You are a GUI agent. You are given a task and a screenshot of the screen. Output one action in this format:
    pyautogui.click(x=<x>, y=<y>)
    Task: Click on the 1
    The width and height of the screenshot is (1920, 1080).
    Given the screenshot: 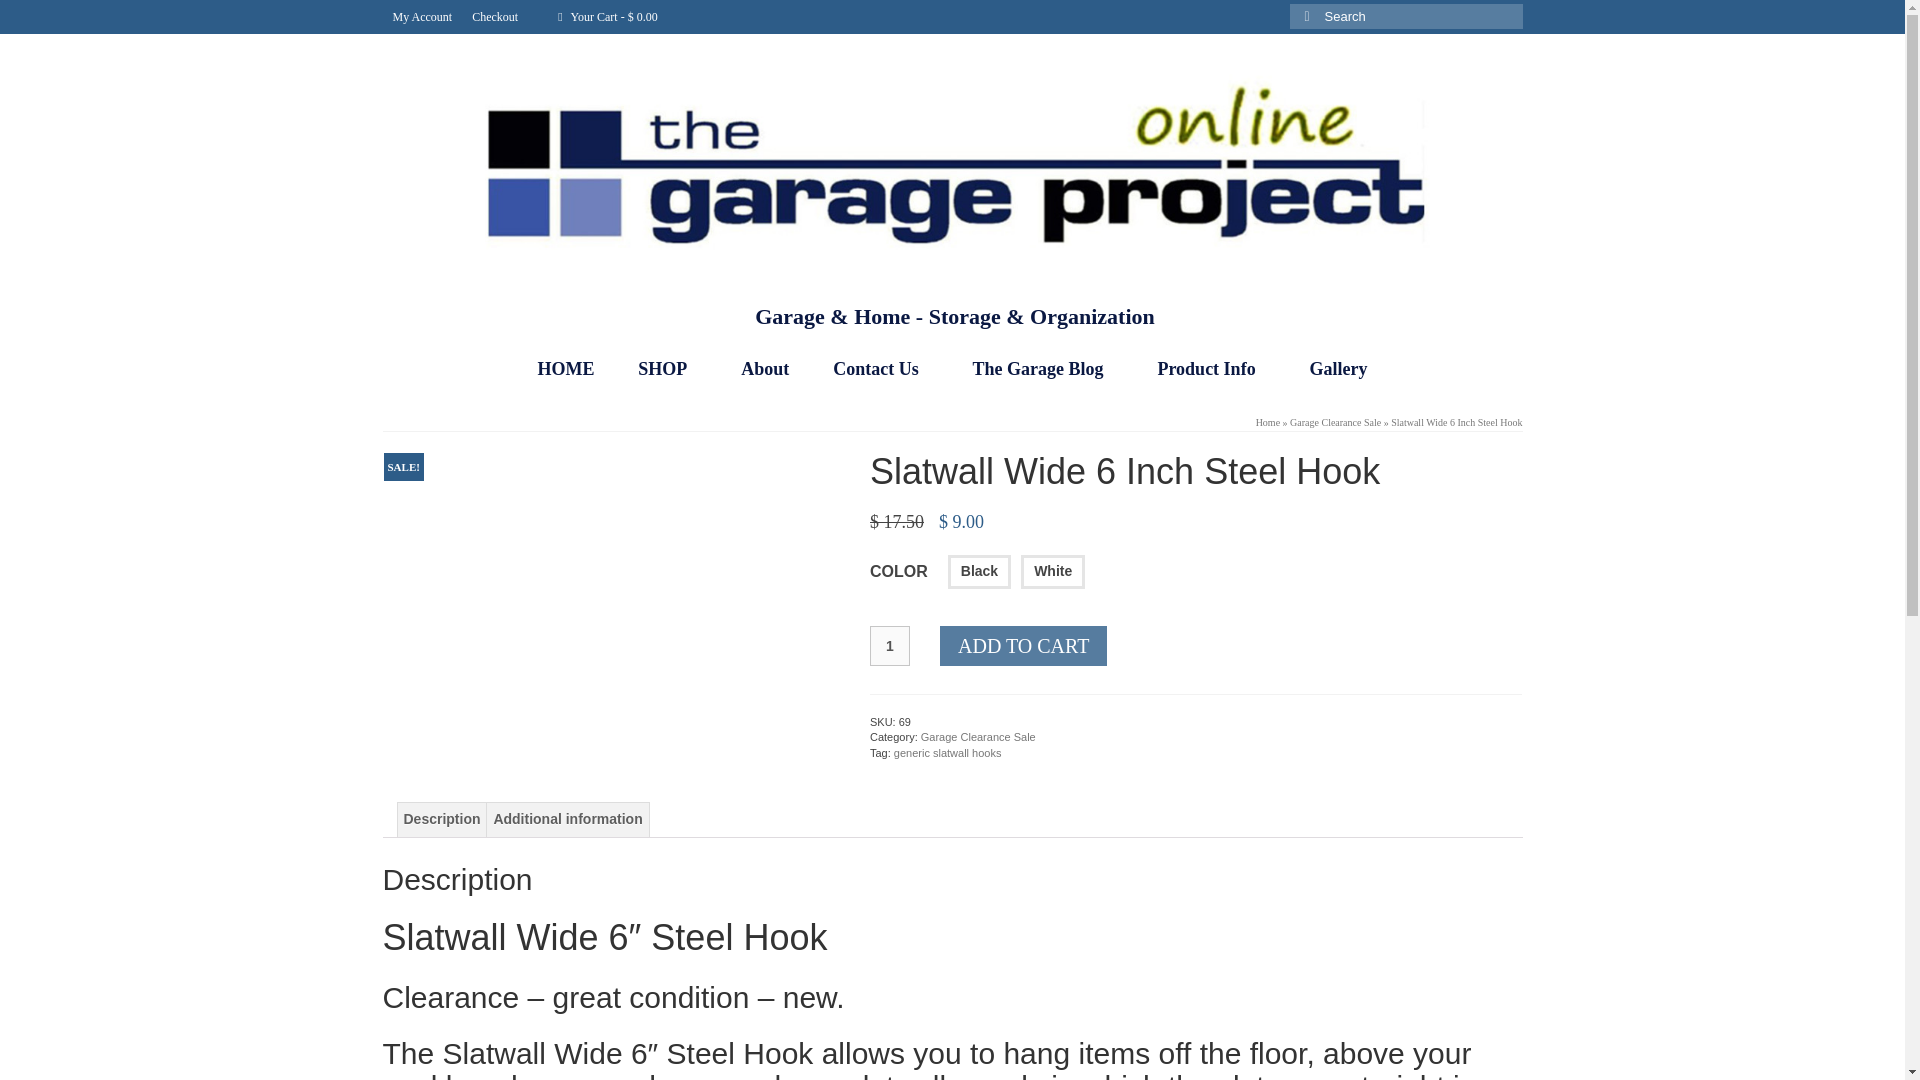 What is the action you would take?
    pyautogui.click(x=890, y=646)
    